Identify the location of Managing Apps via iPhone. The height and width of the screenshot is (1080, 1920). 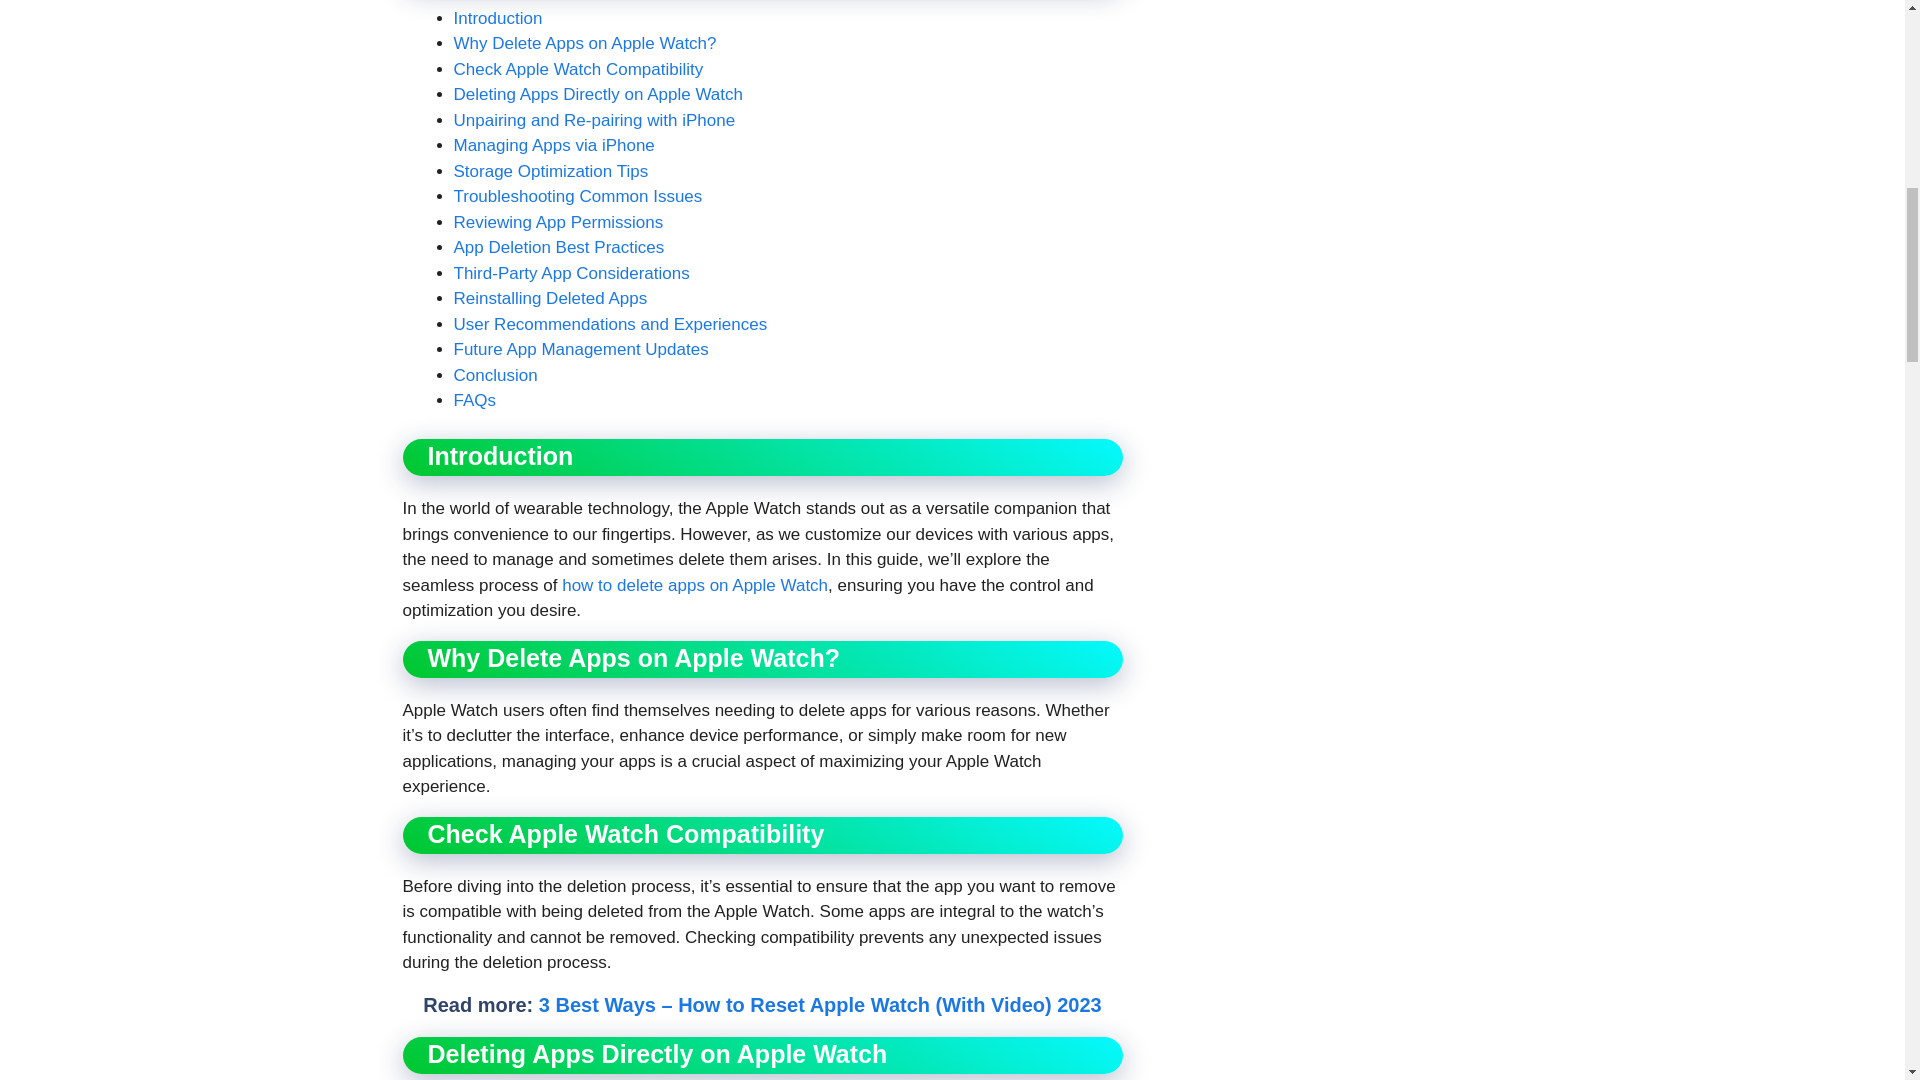
(554, 146).